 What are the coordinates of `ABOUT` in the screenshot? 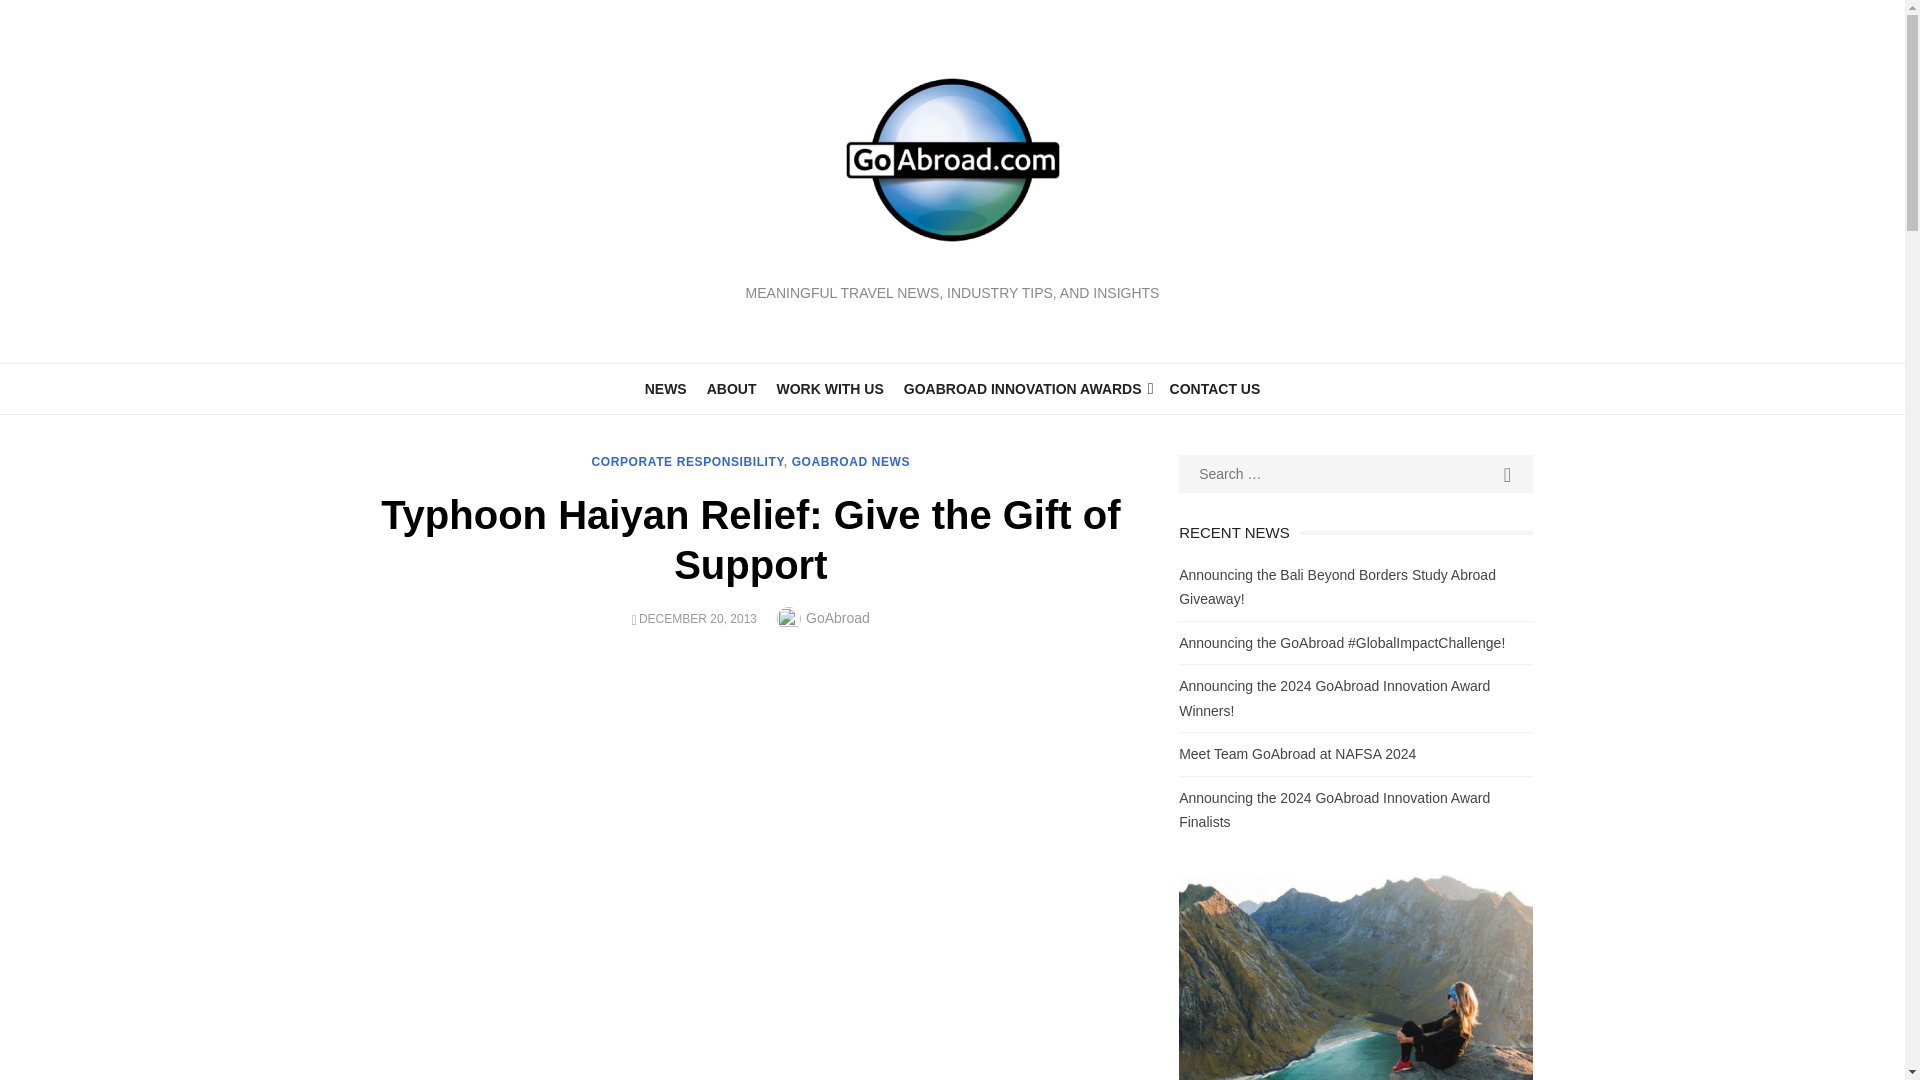 It's located at (731, 388).